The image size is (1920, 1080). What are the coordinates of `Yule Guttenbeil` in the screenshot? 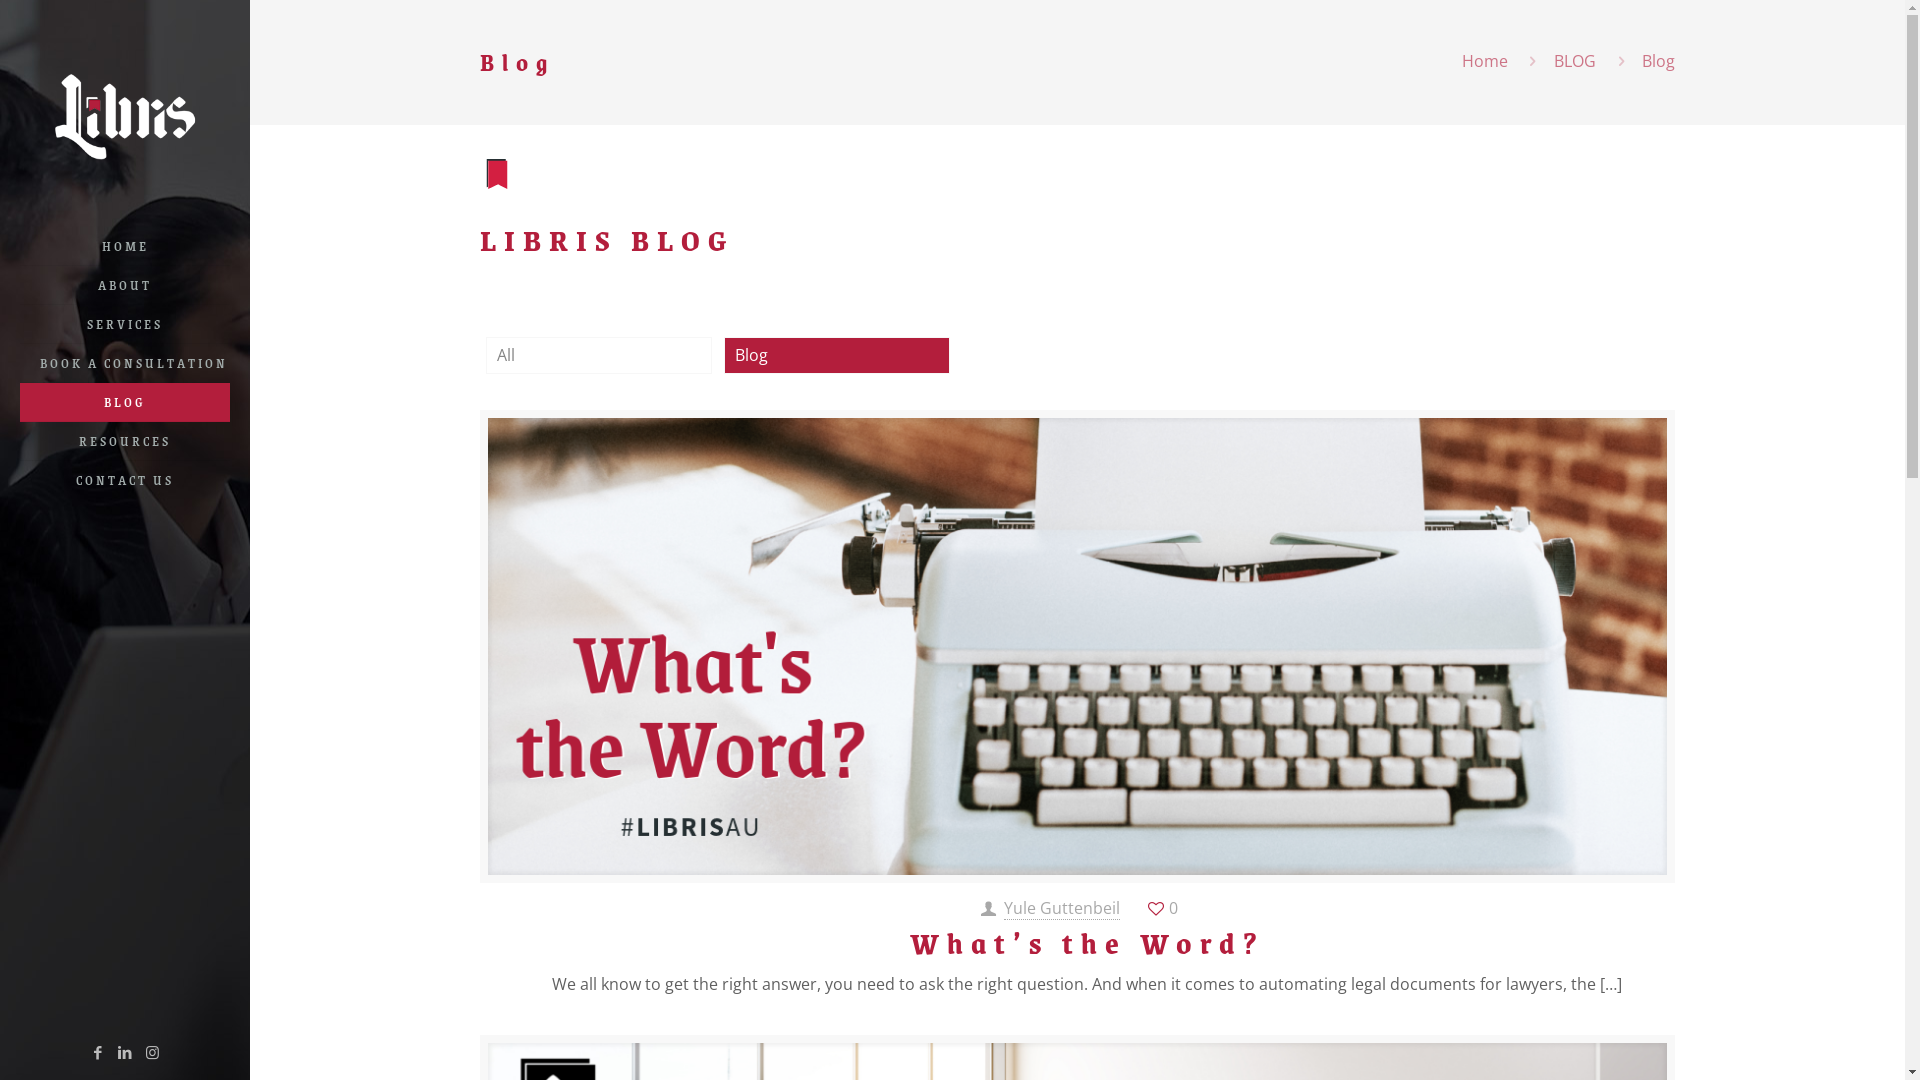 It's located at (1062, 908).